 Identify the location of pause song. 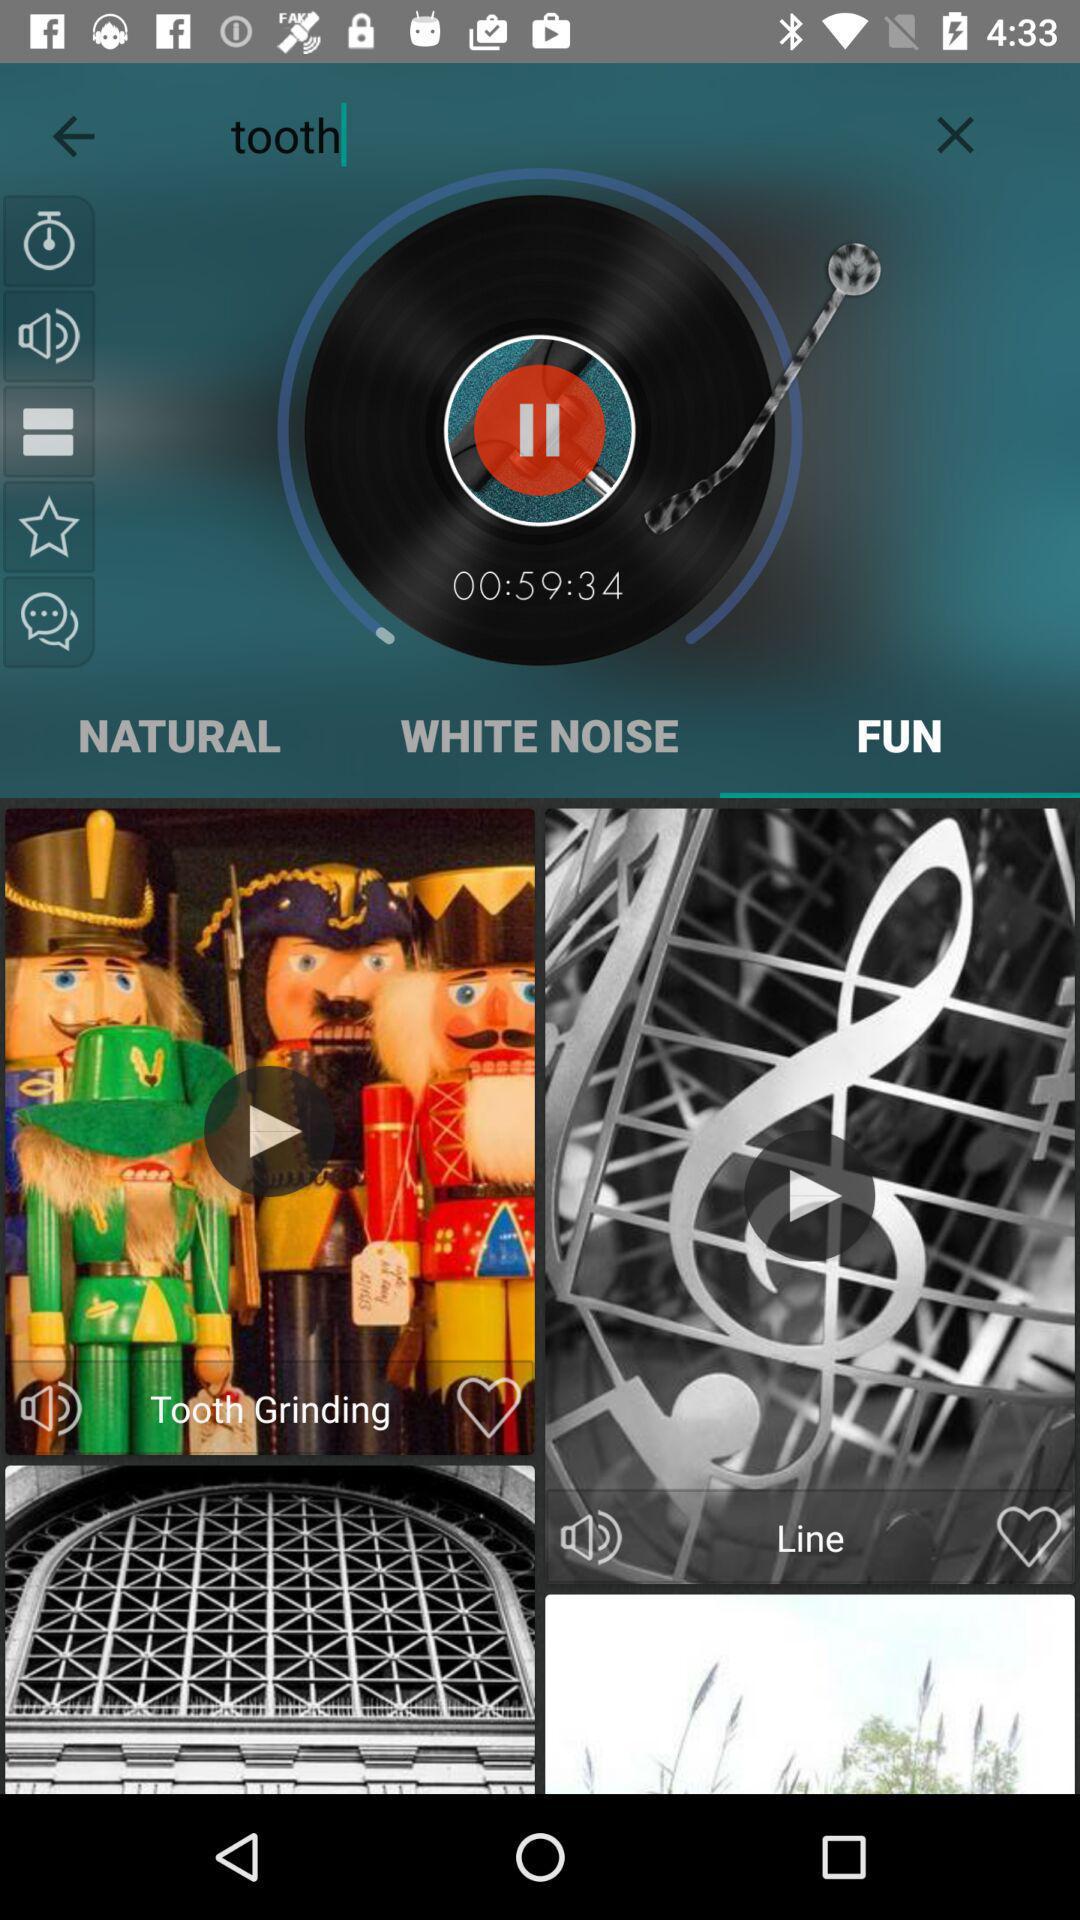
(49, 431).